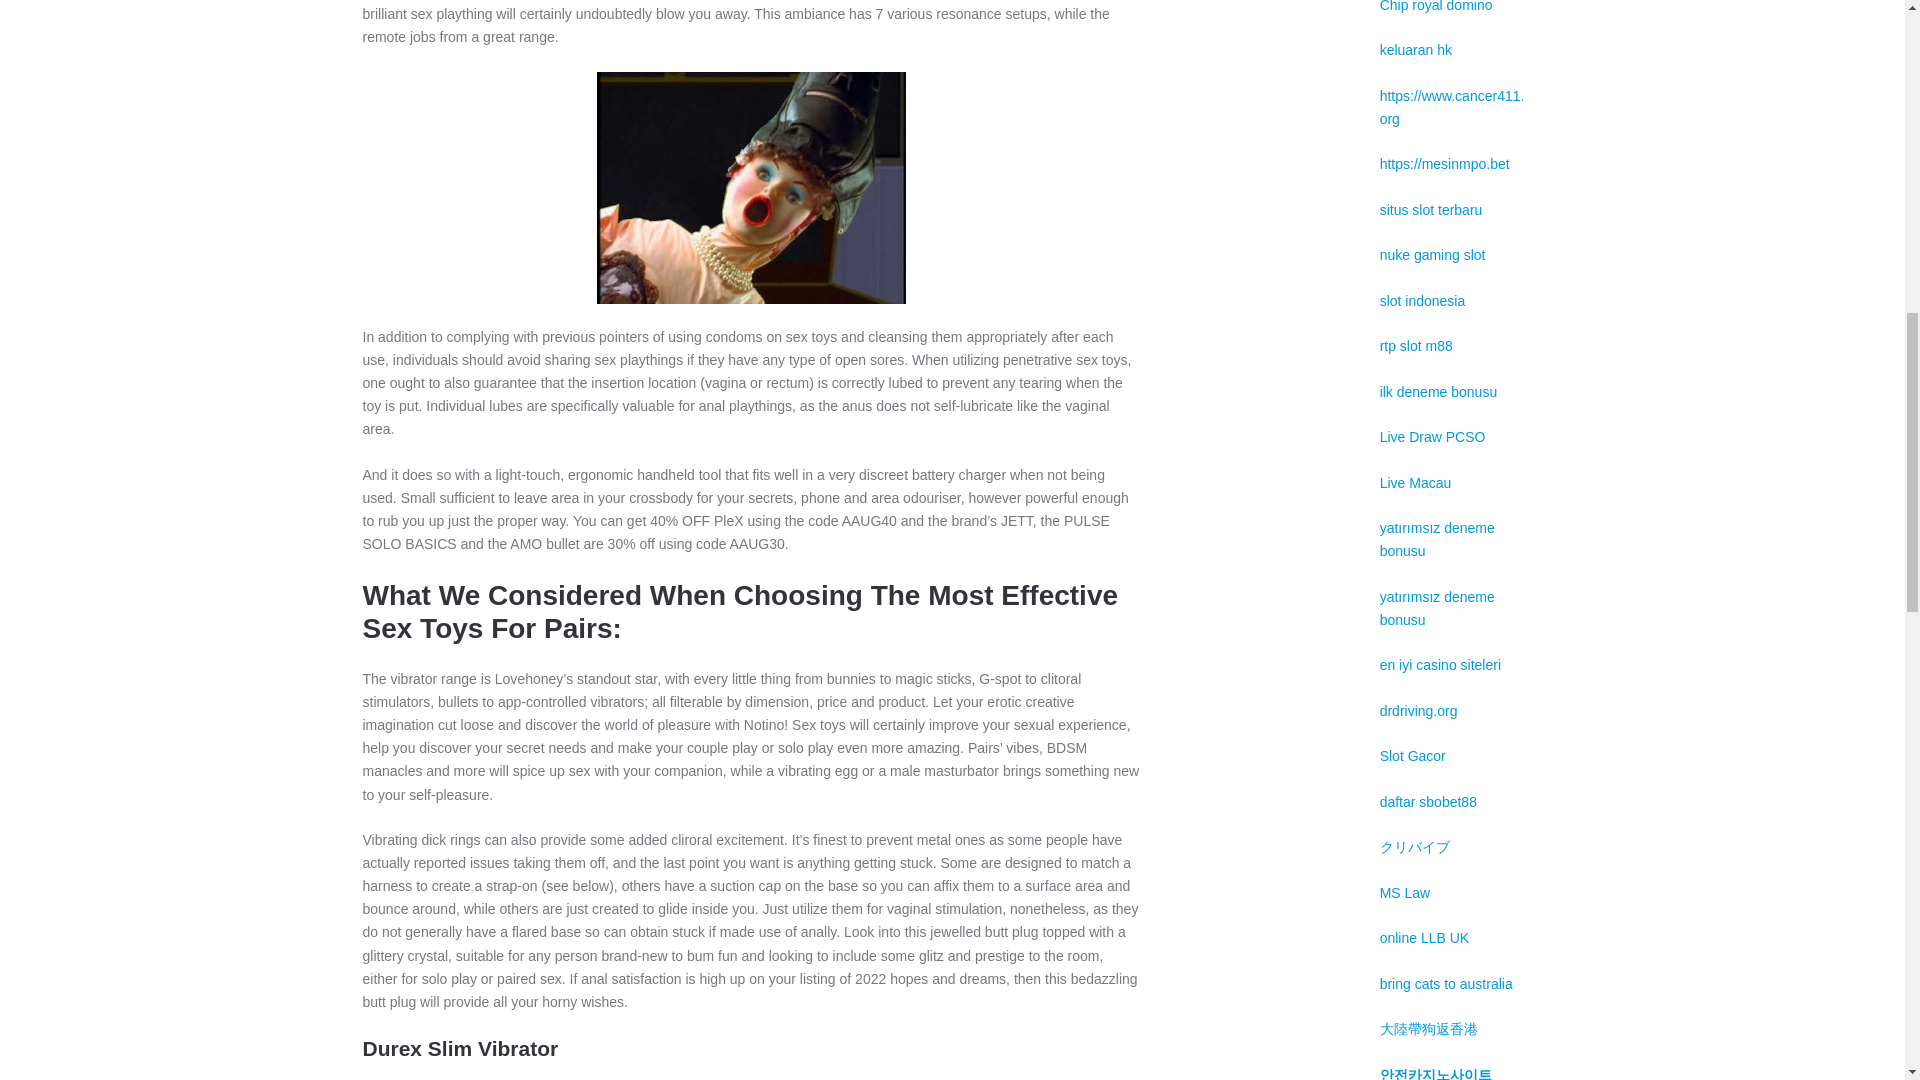 Image resolution: width=1920 pixels, height=1080 pixels. I want to click on situs slot terbaru, so click(1431, 210).